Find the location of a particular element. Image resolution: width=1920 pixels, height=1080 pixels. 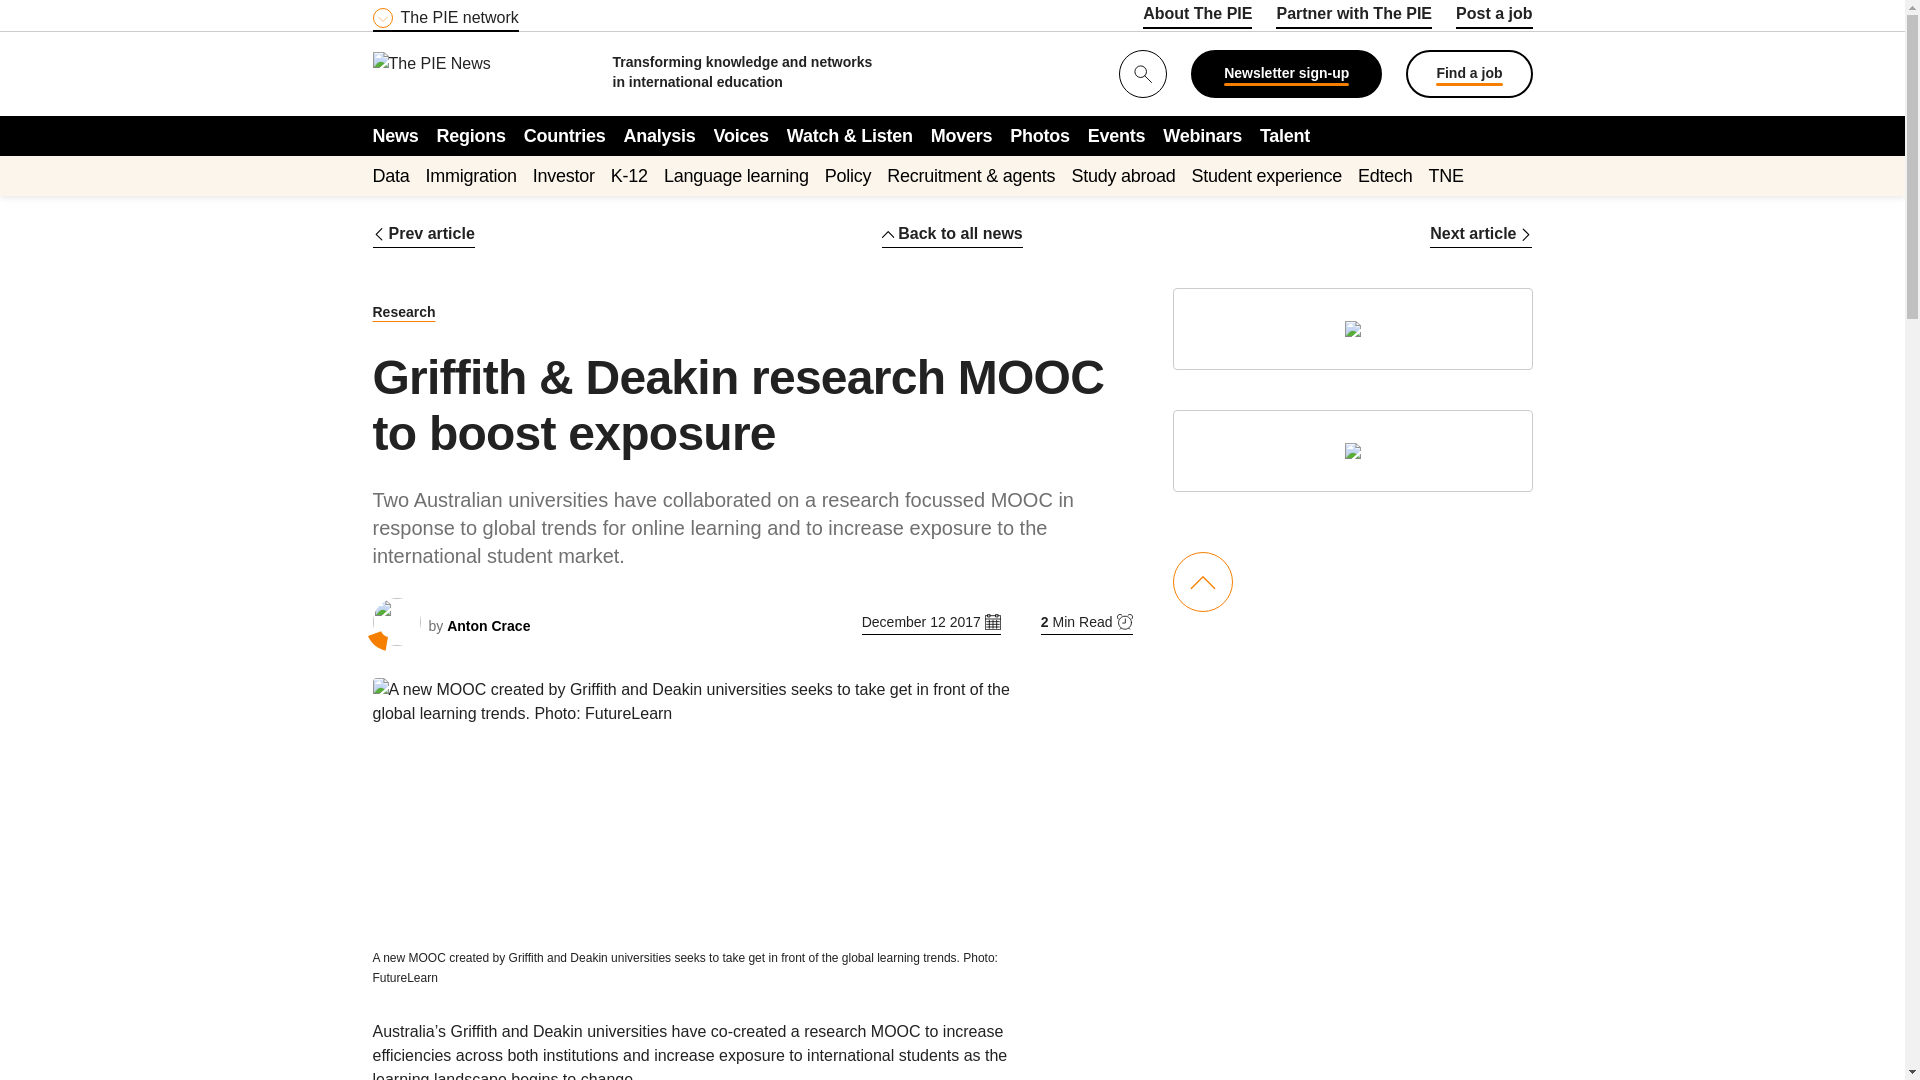

Partner with The PIE is located at coordinates (1354, 17).